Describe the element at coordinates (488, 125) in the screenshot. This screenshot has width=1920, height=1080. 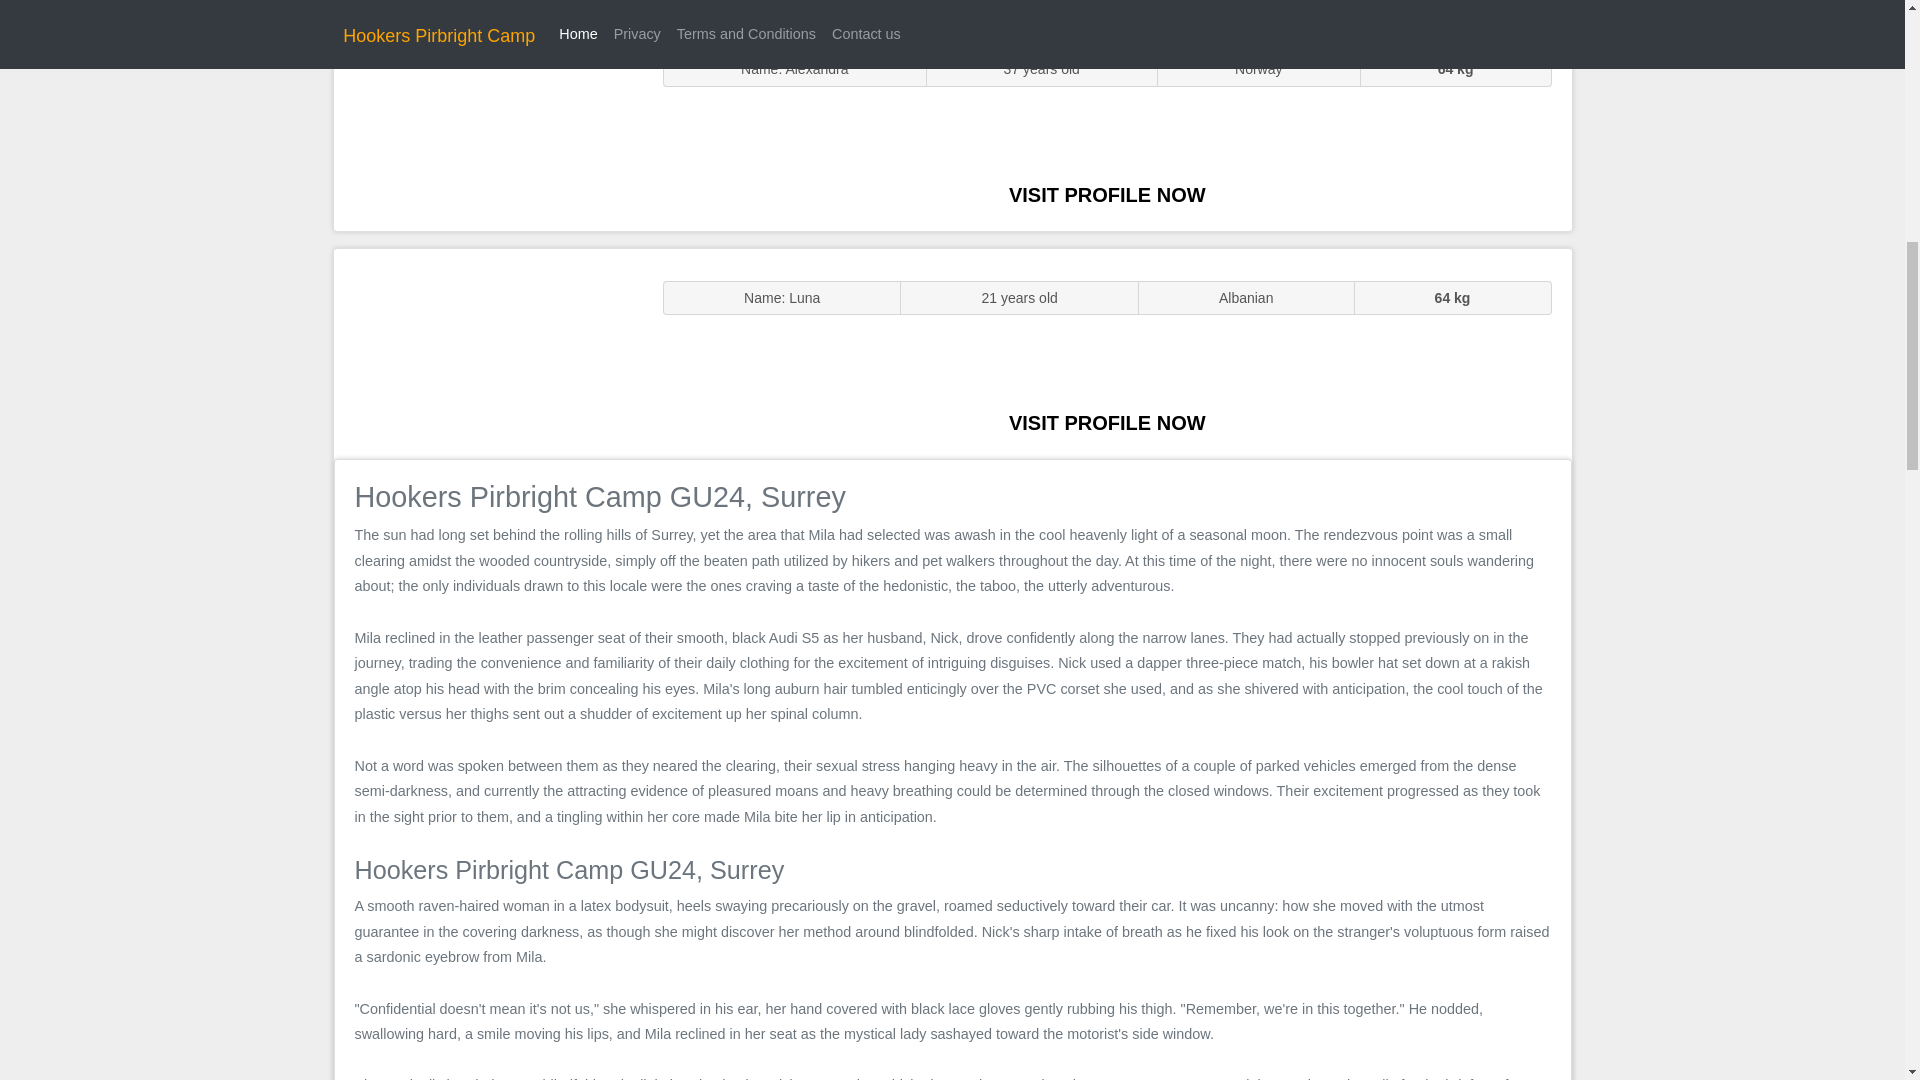
I see `Sluts` at that location.